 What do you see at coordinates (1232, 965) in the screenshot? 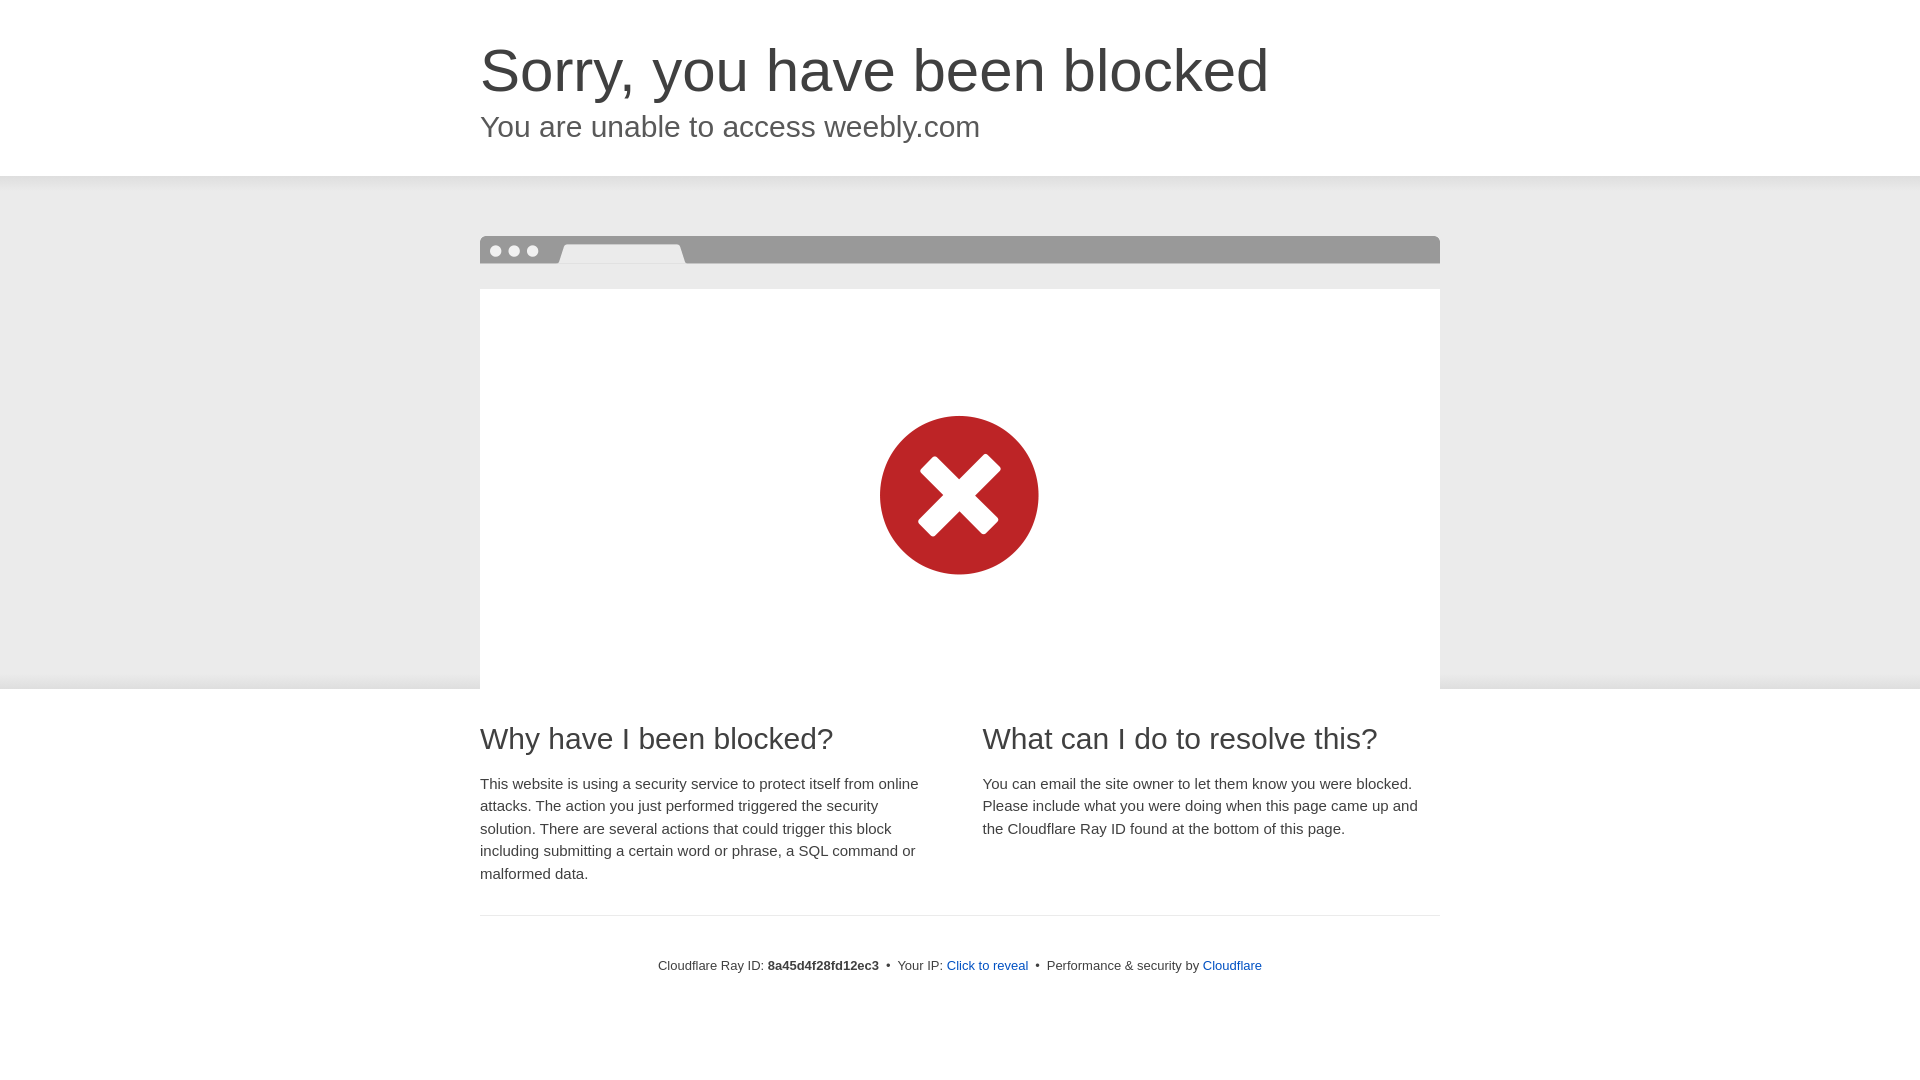
I see `Cloudflare` at bounding box center [1232, 965].